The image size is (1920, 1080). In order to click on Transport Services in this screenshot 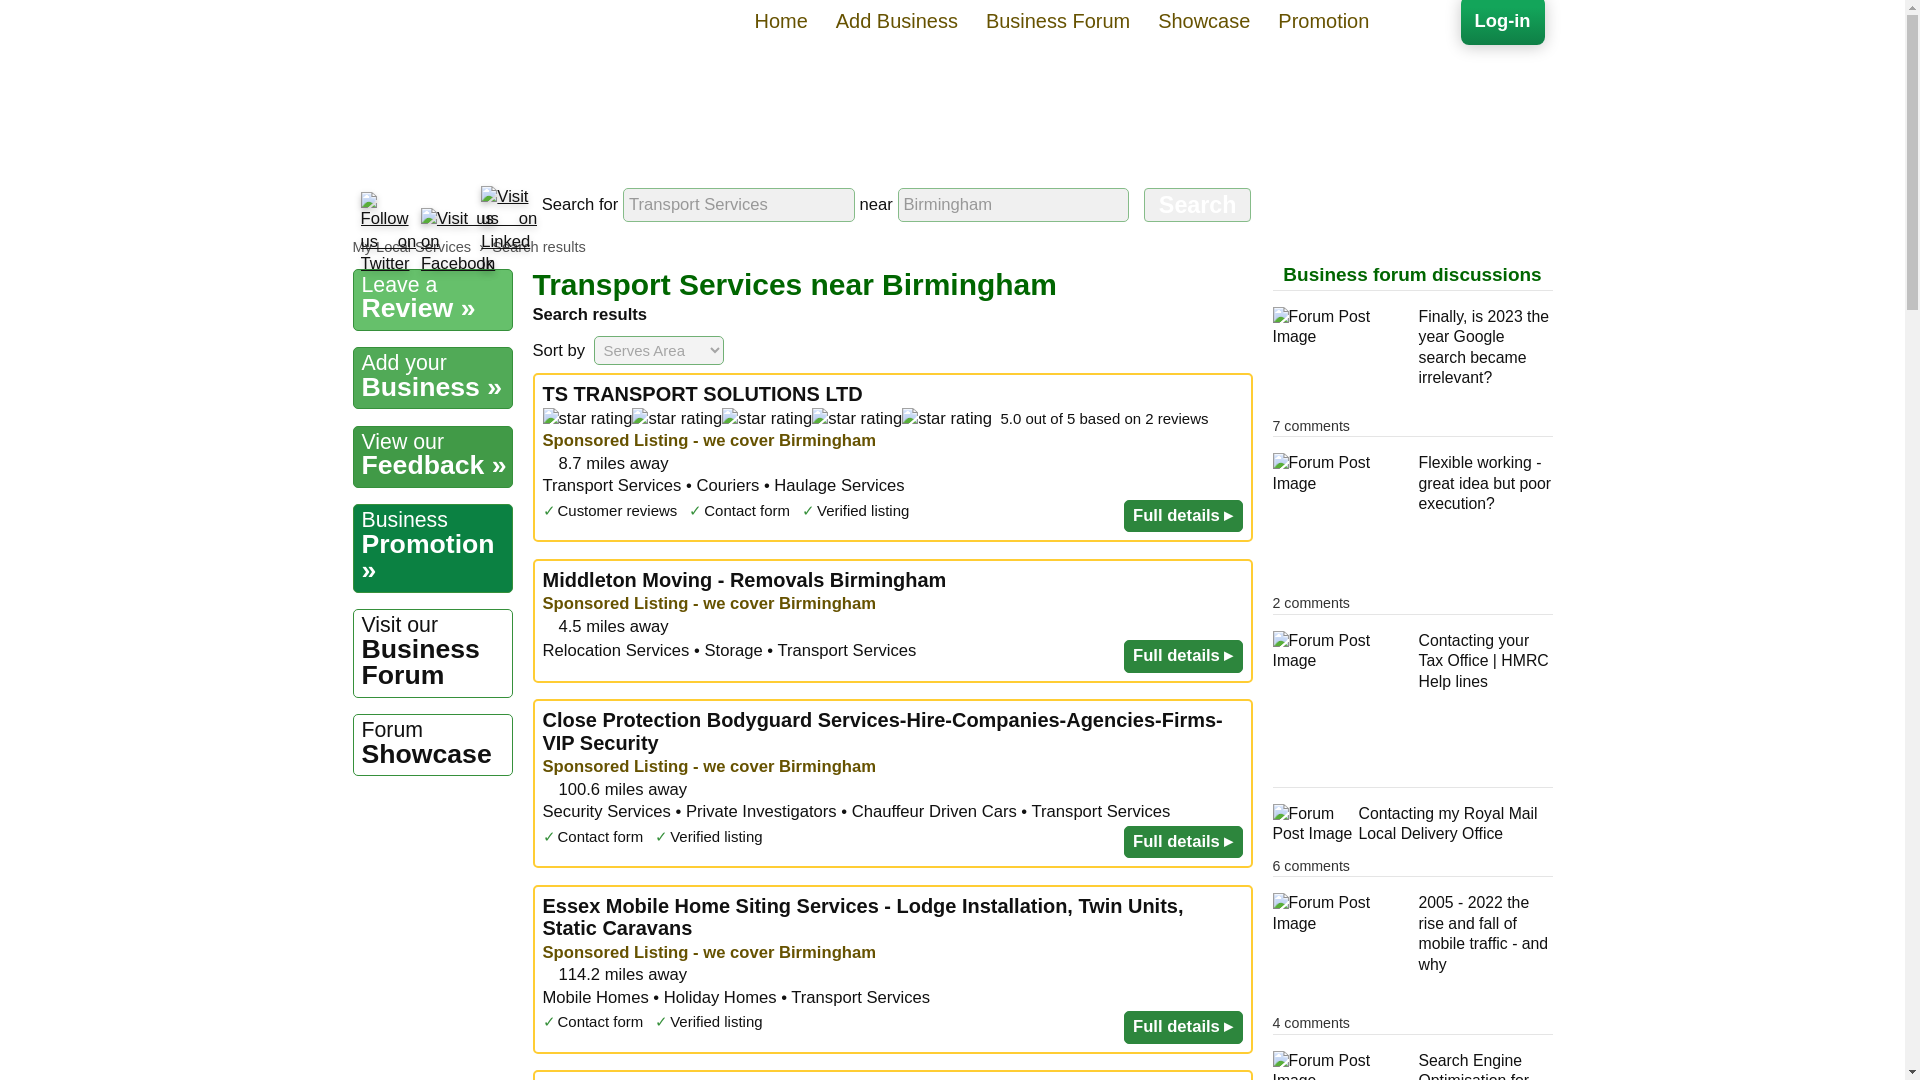, I will do `click(1198, 204)`.